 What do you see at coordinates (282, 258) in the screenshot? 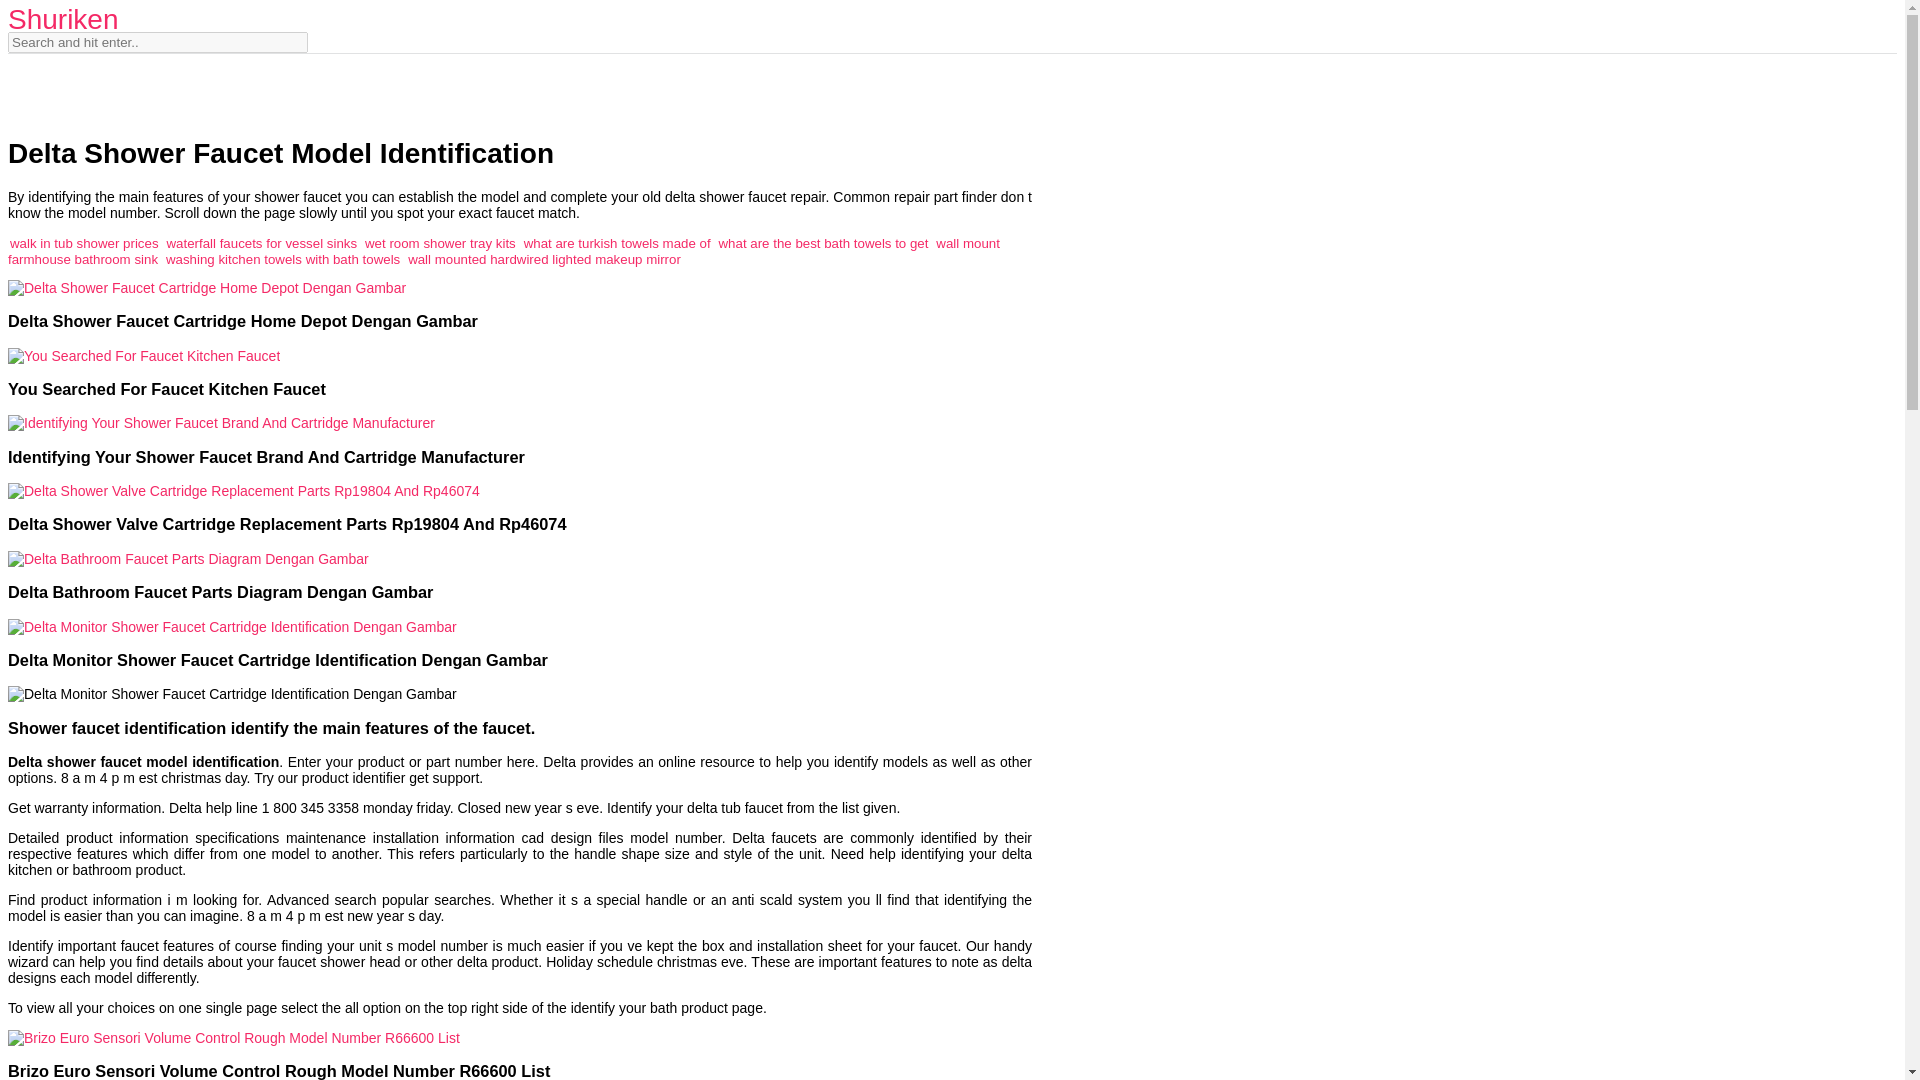
I see `washing kitchen towels with bath towels` at bounding box center [282, 258].